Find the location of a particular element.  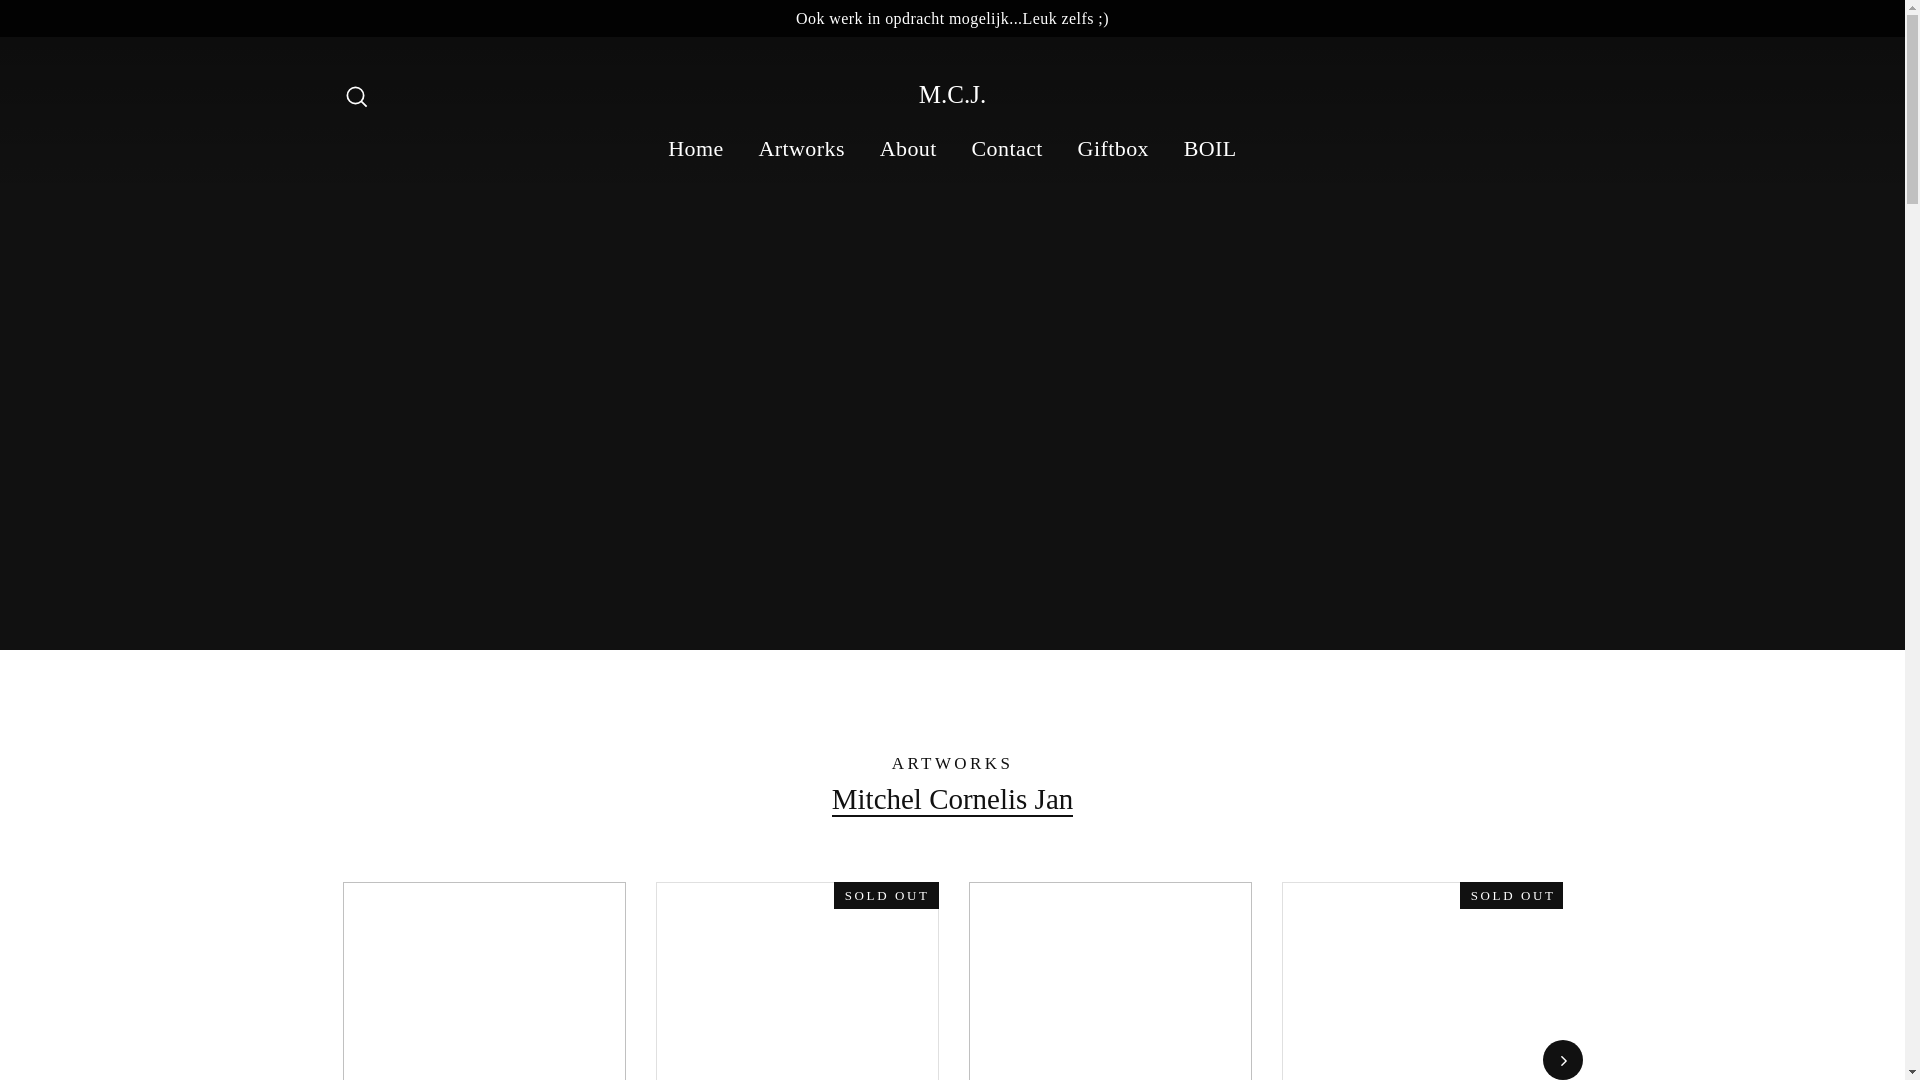

BOIL is located at coordinates (1210, 148).